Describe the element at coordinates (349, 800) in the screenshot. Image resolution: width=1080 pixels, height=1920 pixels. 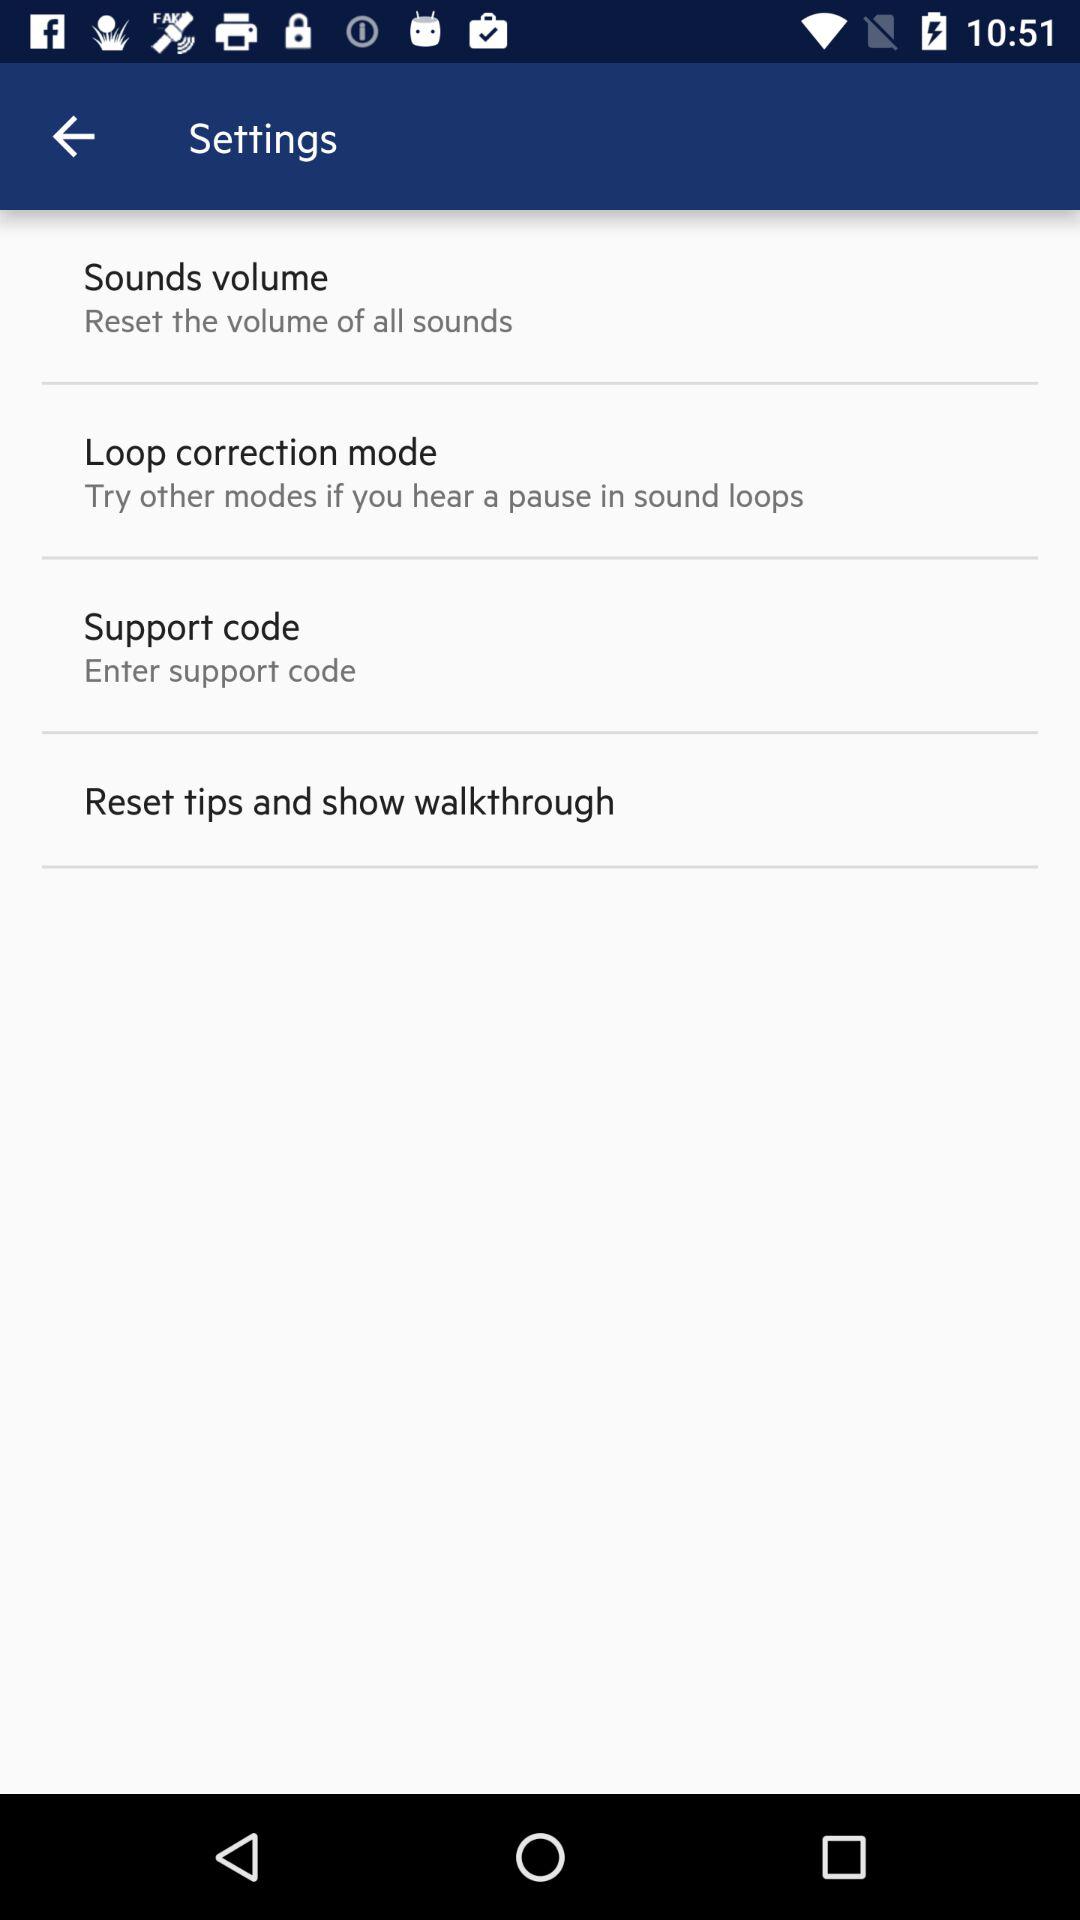
I see `turn off the icon below enter support code item` at that location.